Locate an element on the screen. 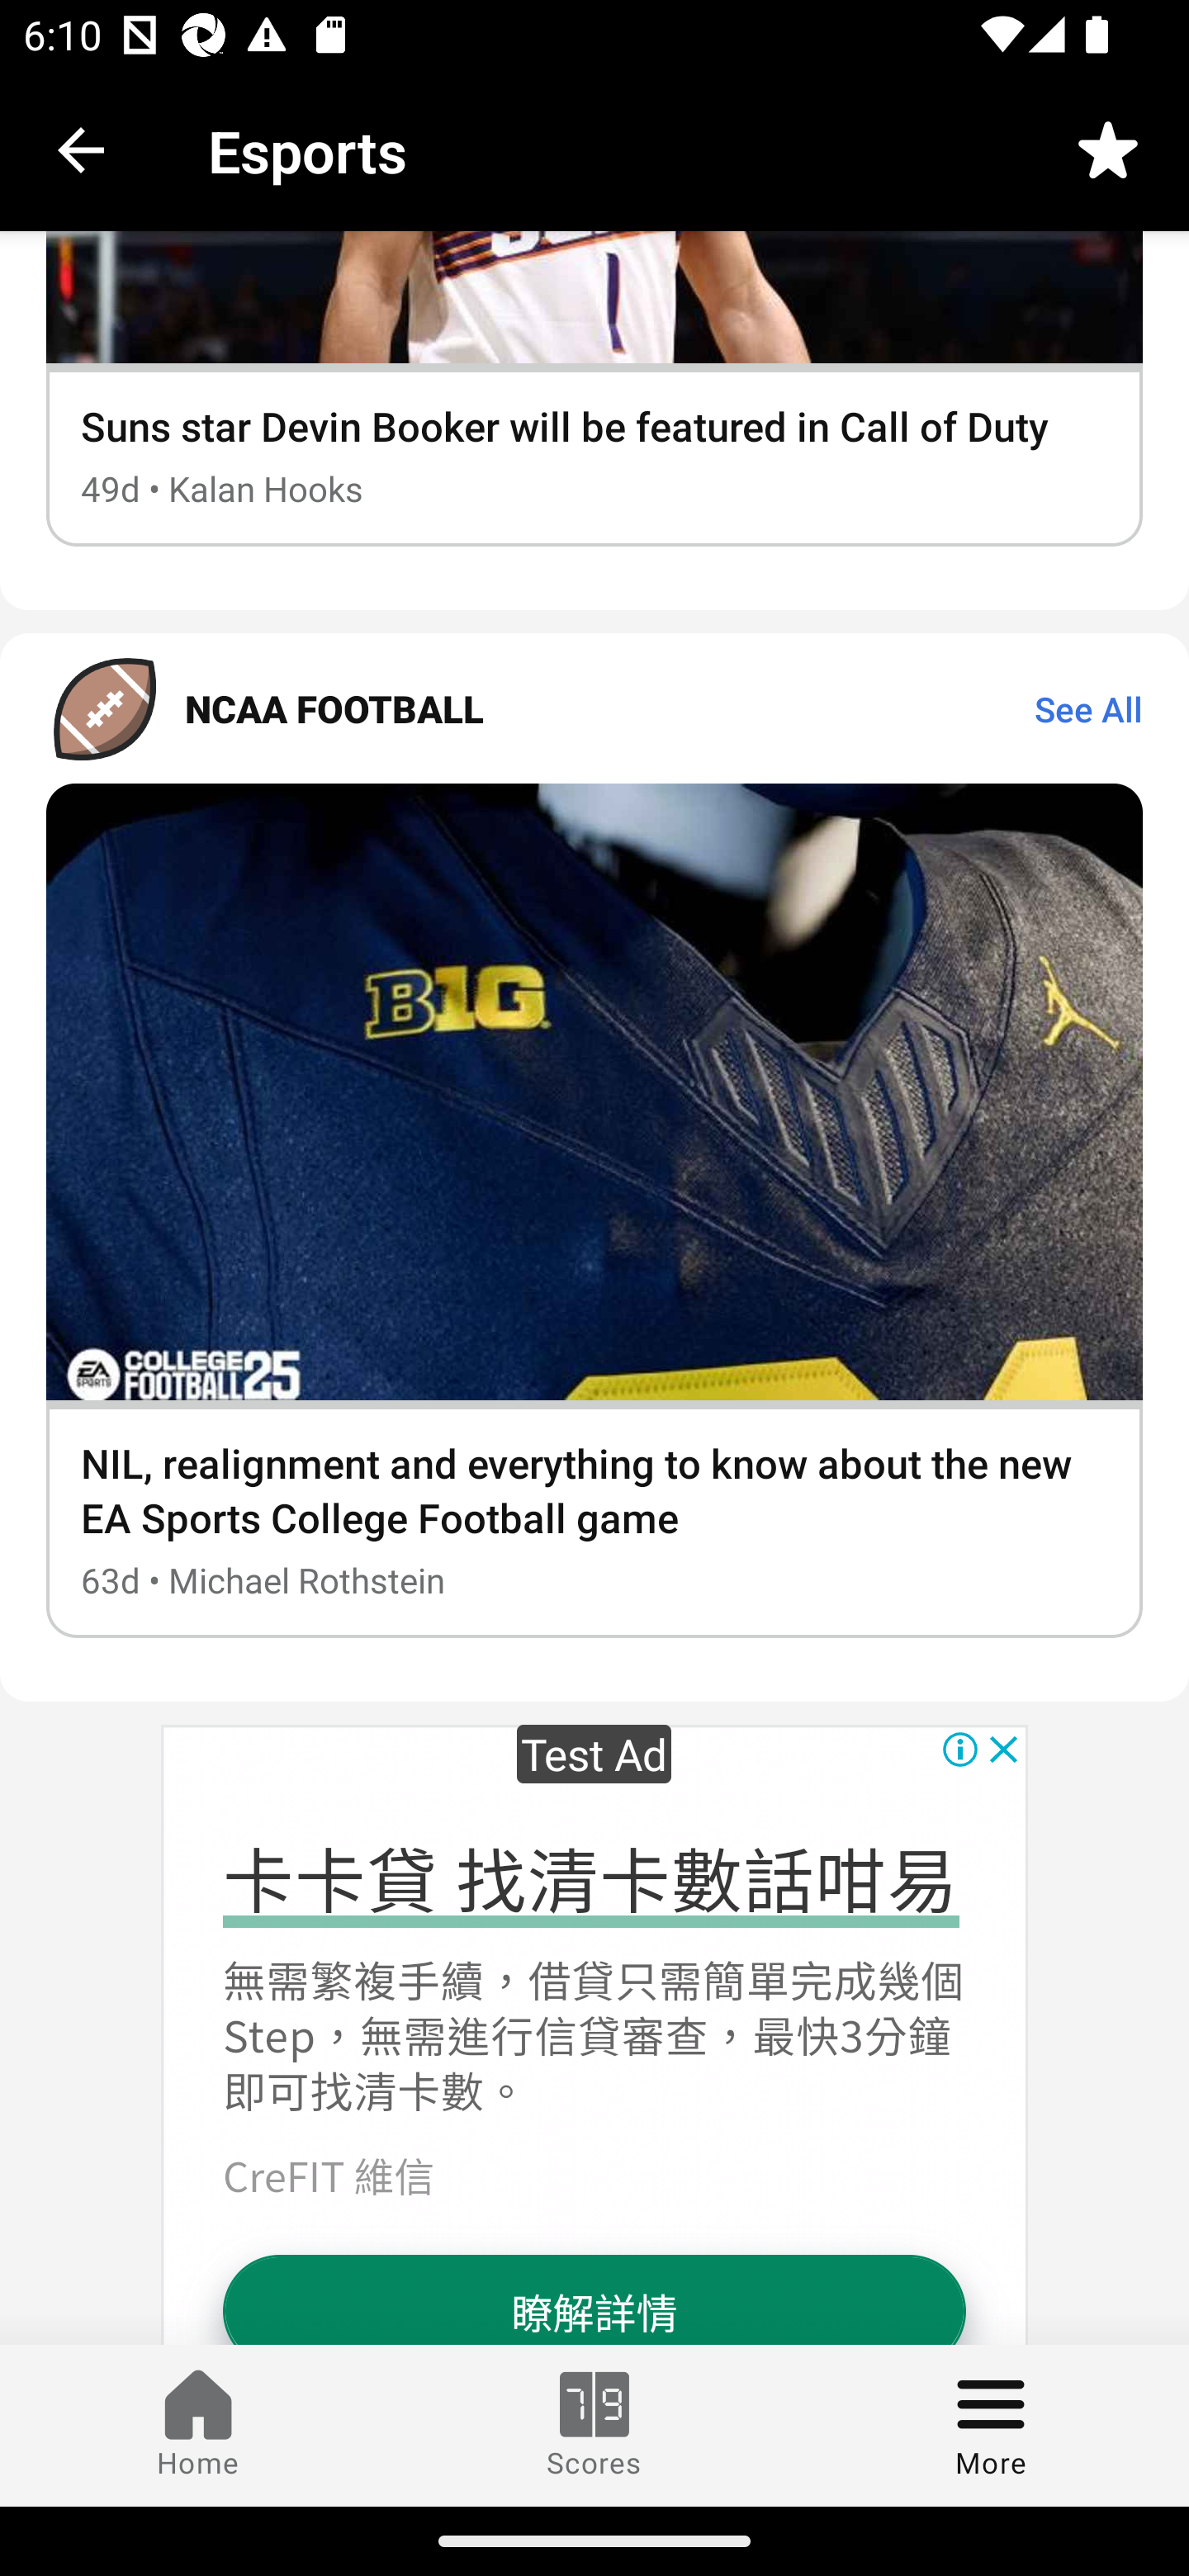  back.button is located at coordinates (81, 149).